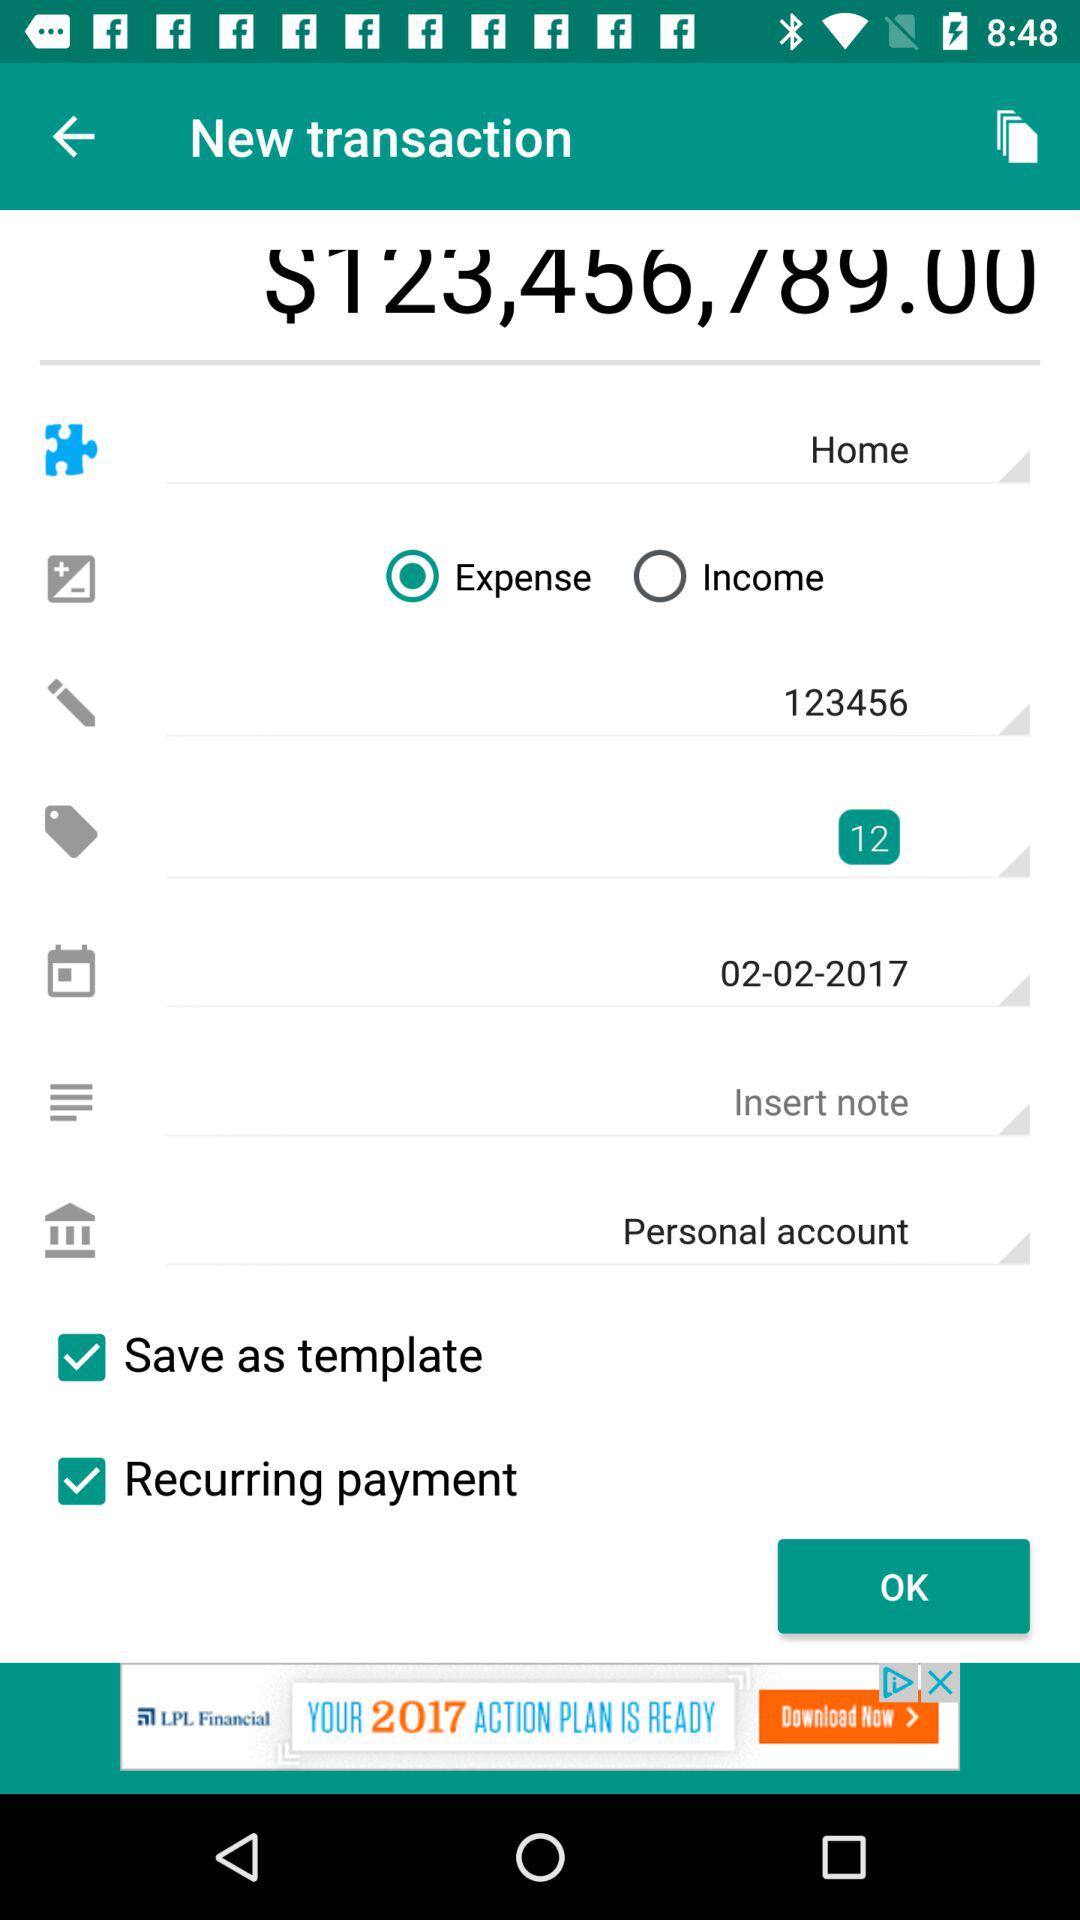 This screenshot has height=1920, width=1080. Describe the element at coordinates (70, 1232) in the screenshot. I see `user profile` at that location.